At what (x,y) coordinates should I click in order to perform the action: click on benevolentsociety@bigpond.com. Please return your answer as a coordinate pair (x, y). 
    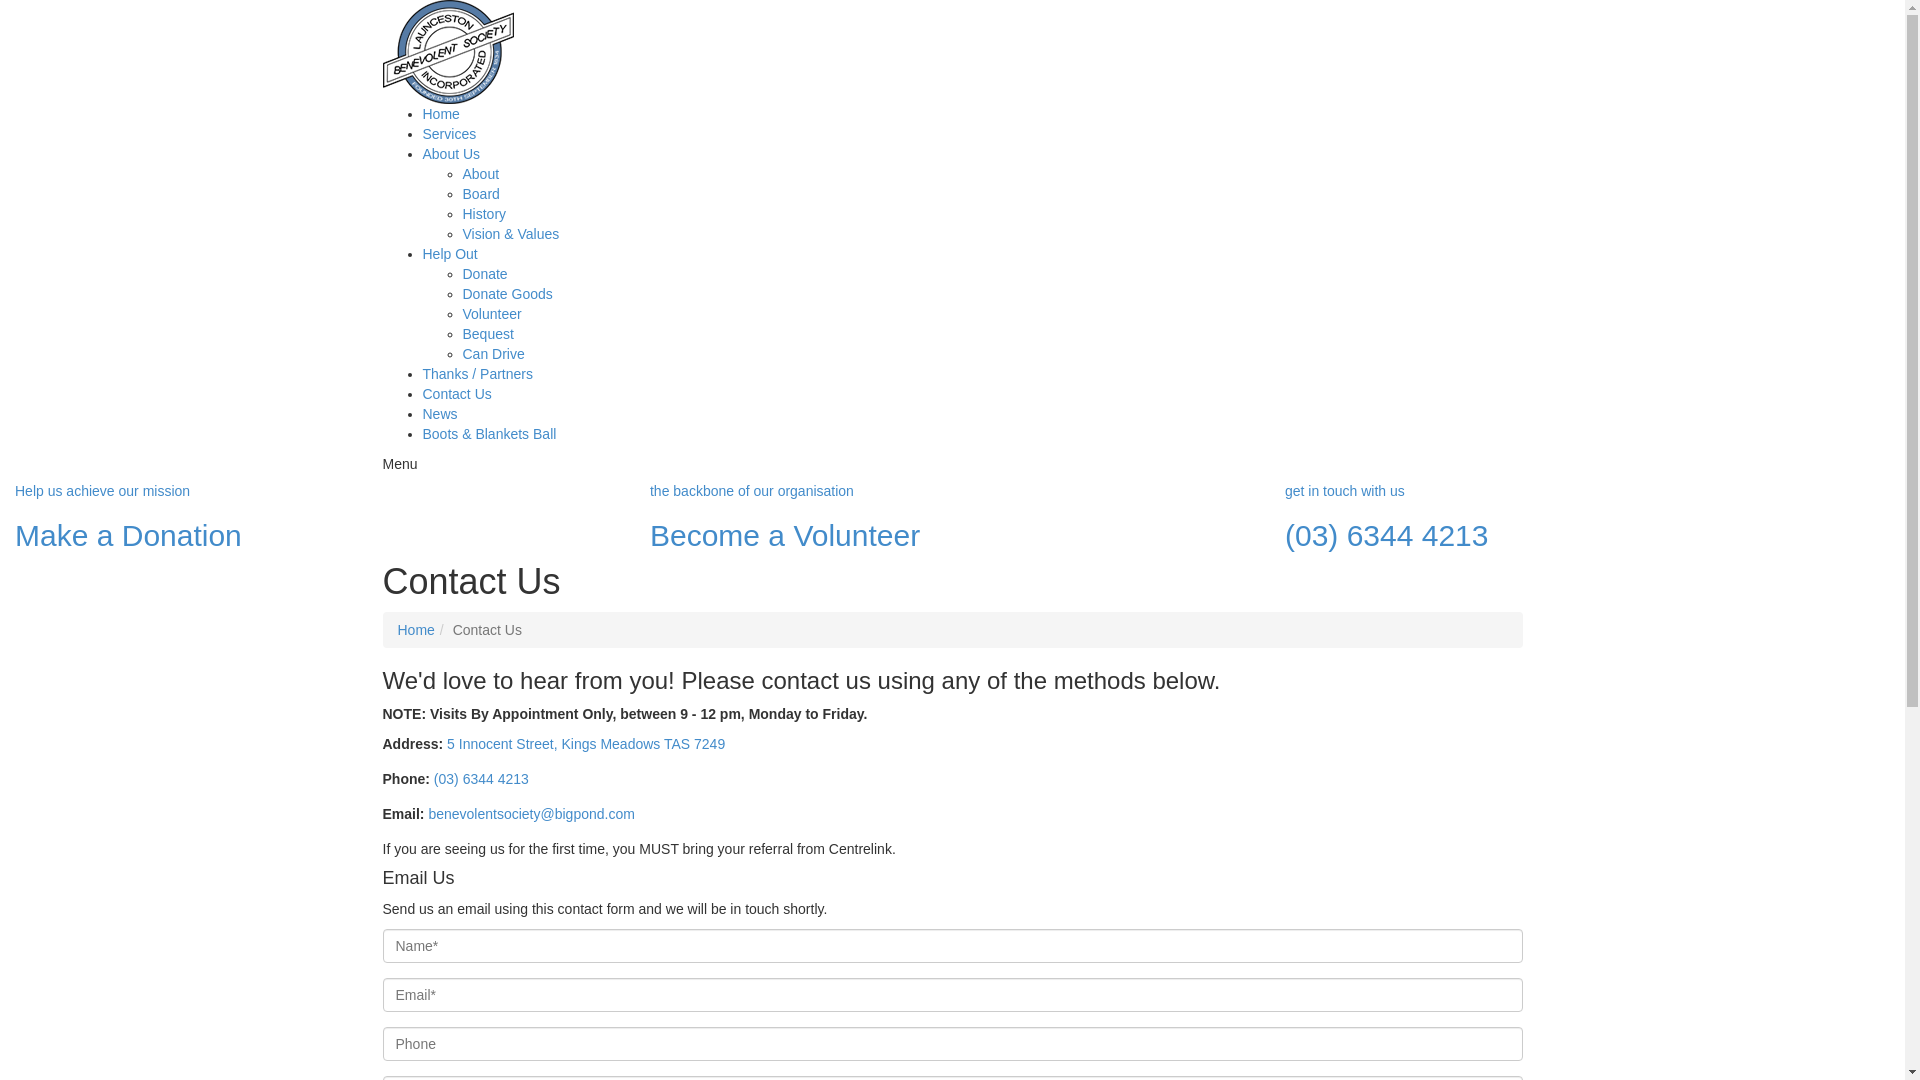
    Looking at the image, I should click on (531, 814).